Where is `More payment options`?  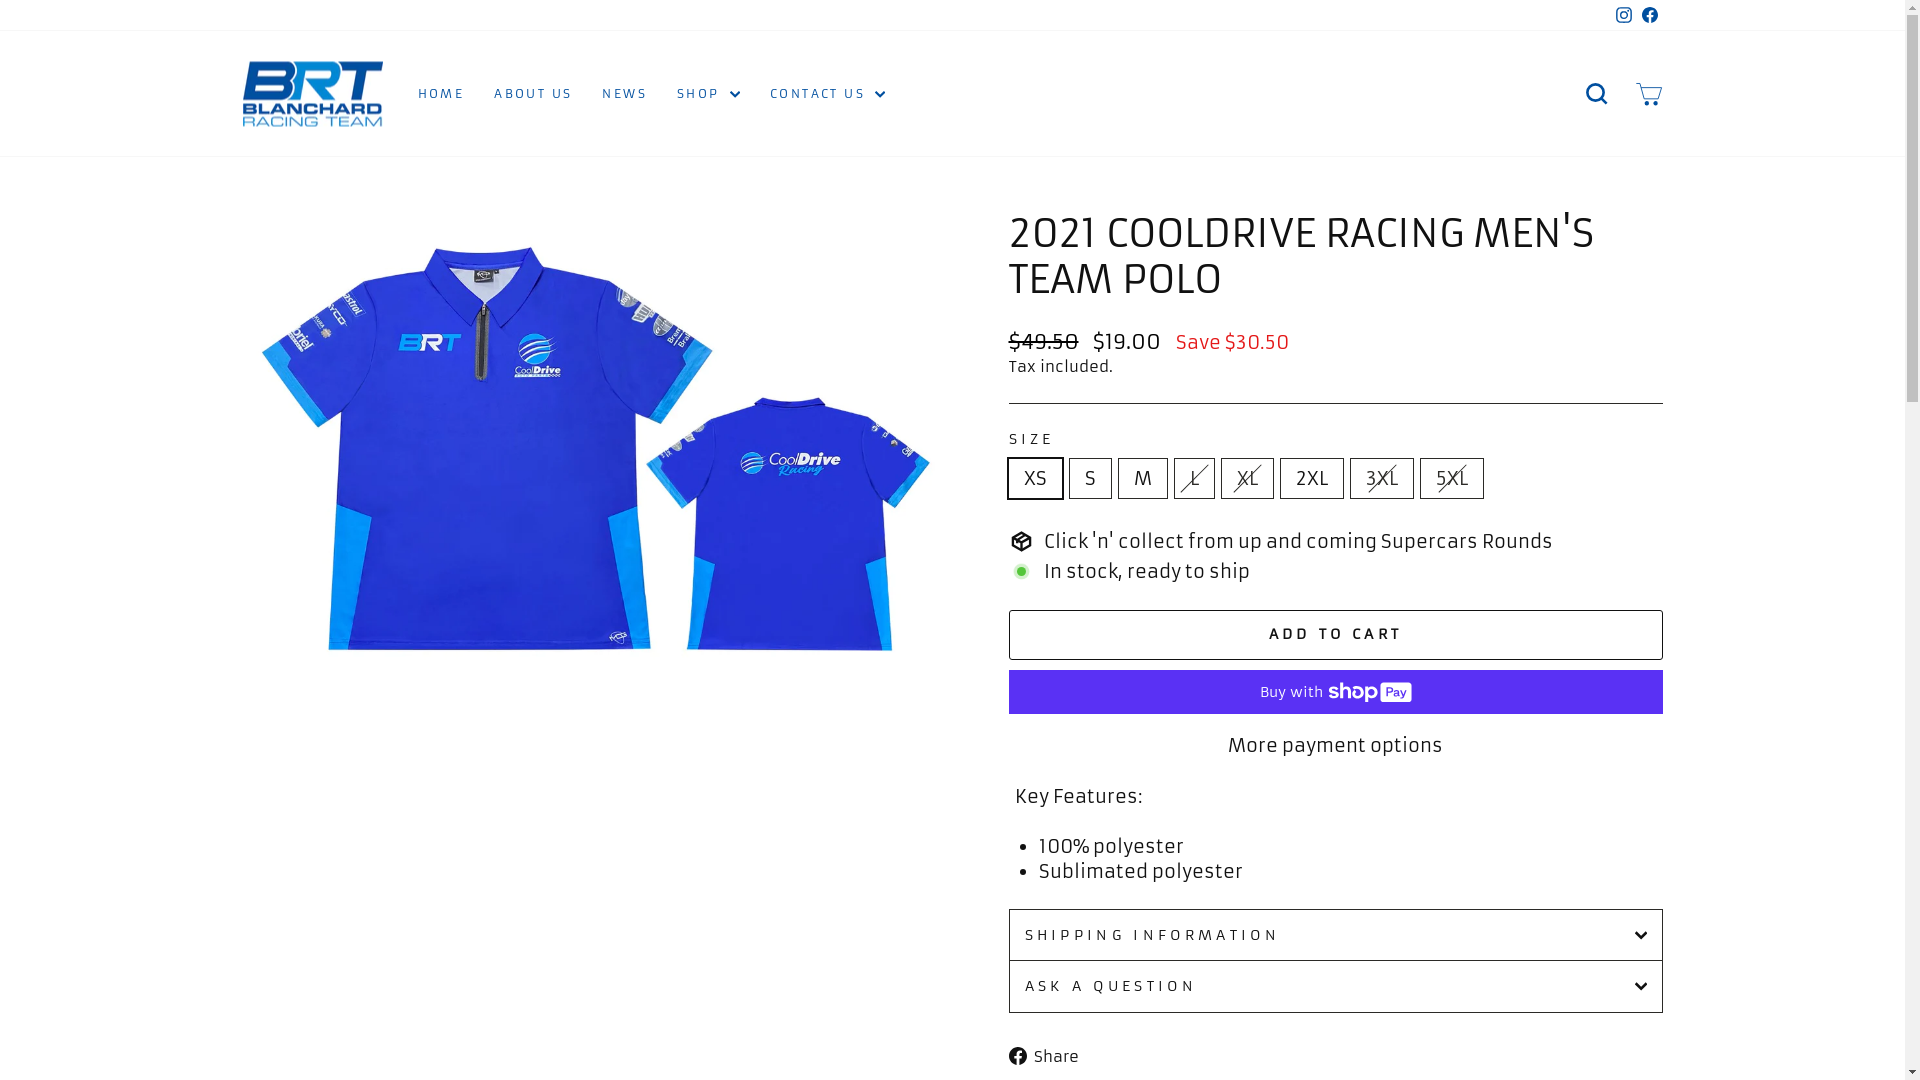
More payment options is located at coordinates (1335, 745).